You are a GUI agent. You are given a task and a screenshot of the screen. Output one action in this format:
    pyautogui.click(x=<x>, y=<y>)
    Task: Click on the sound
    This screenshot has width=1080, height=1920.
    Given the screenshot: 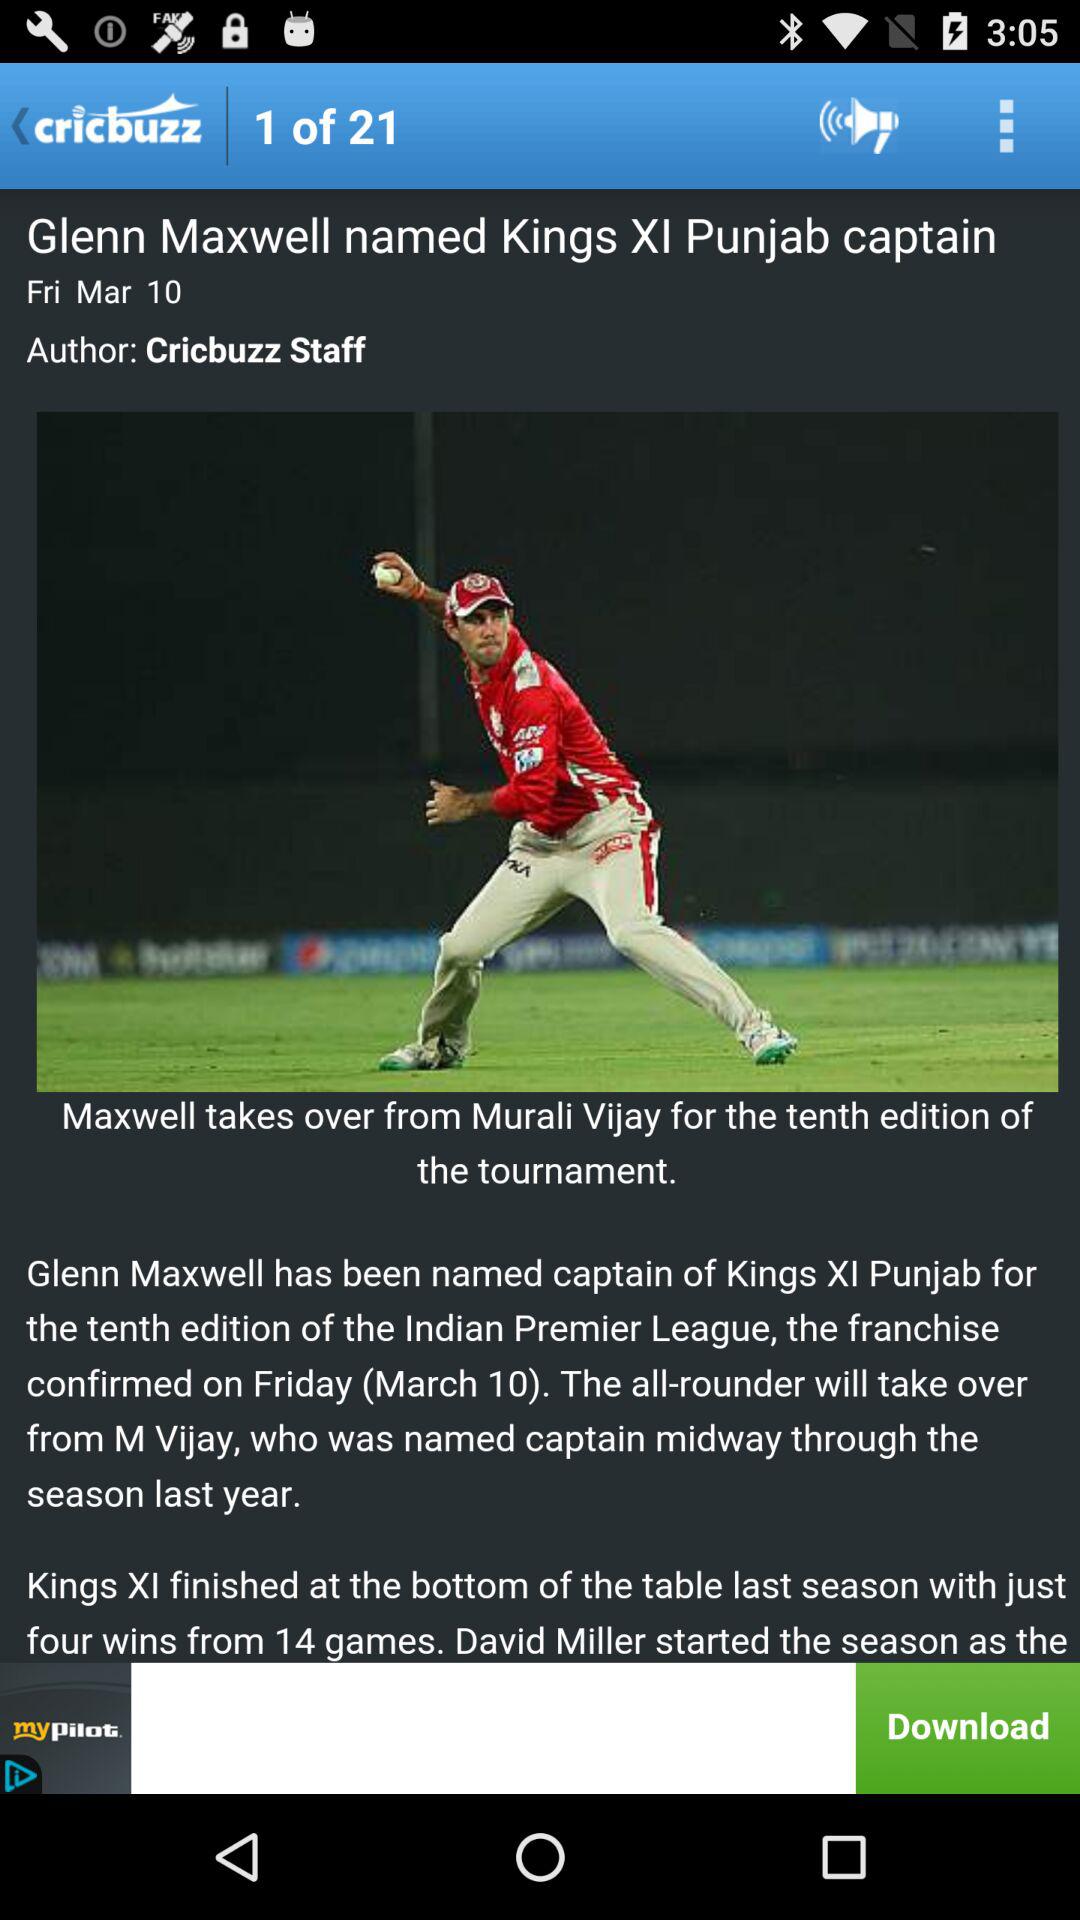 What is the action you would take?
    pyautogui.click(x=860, y=126)
    